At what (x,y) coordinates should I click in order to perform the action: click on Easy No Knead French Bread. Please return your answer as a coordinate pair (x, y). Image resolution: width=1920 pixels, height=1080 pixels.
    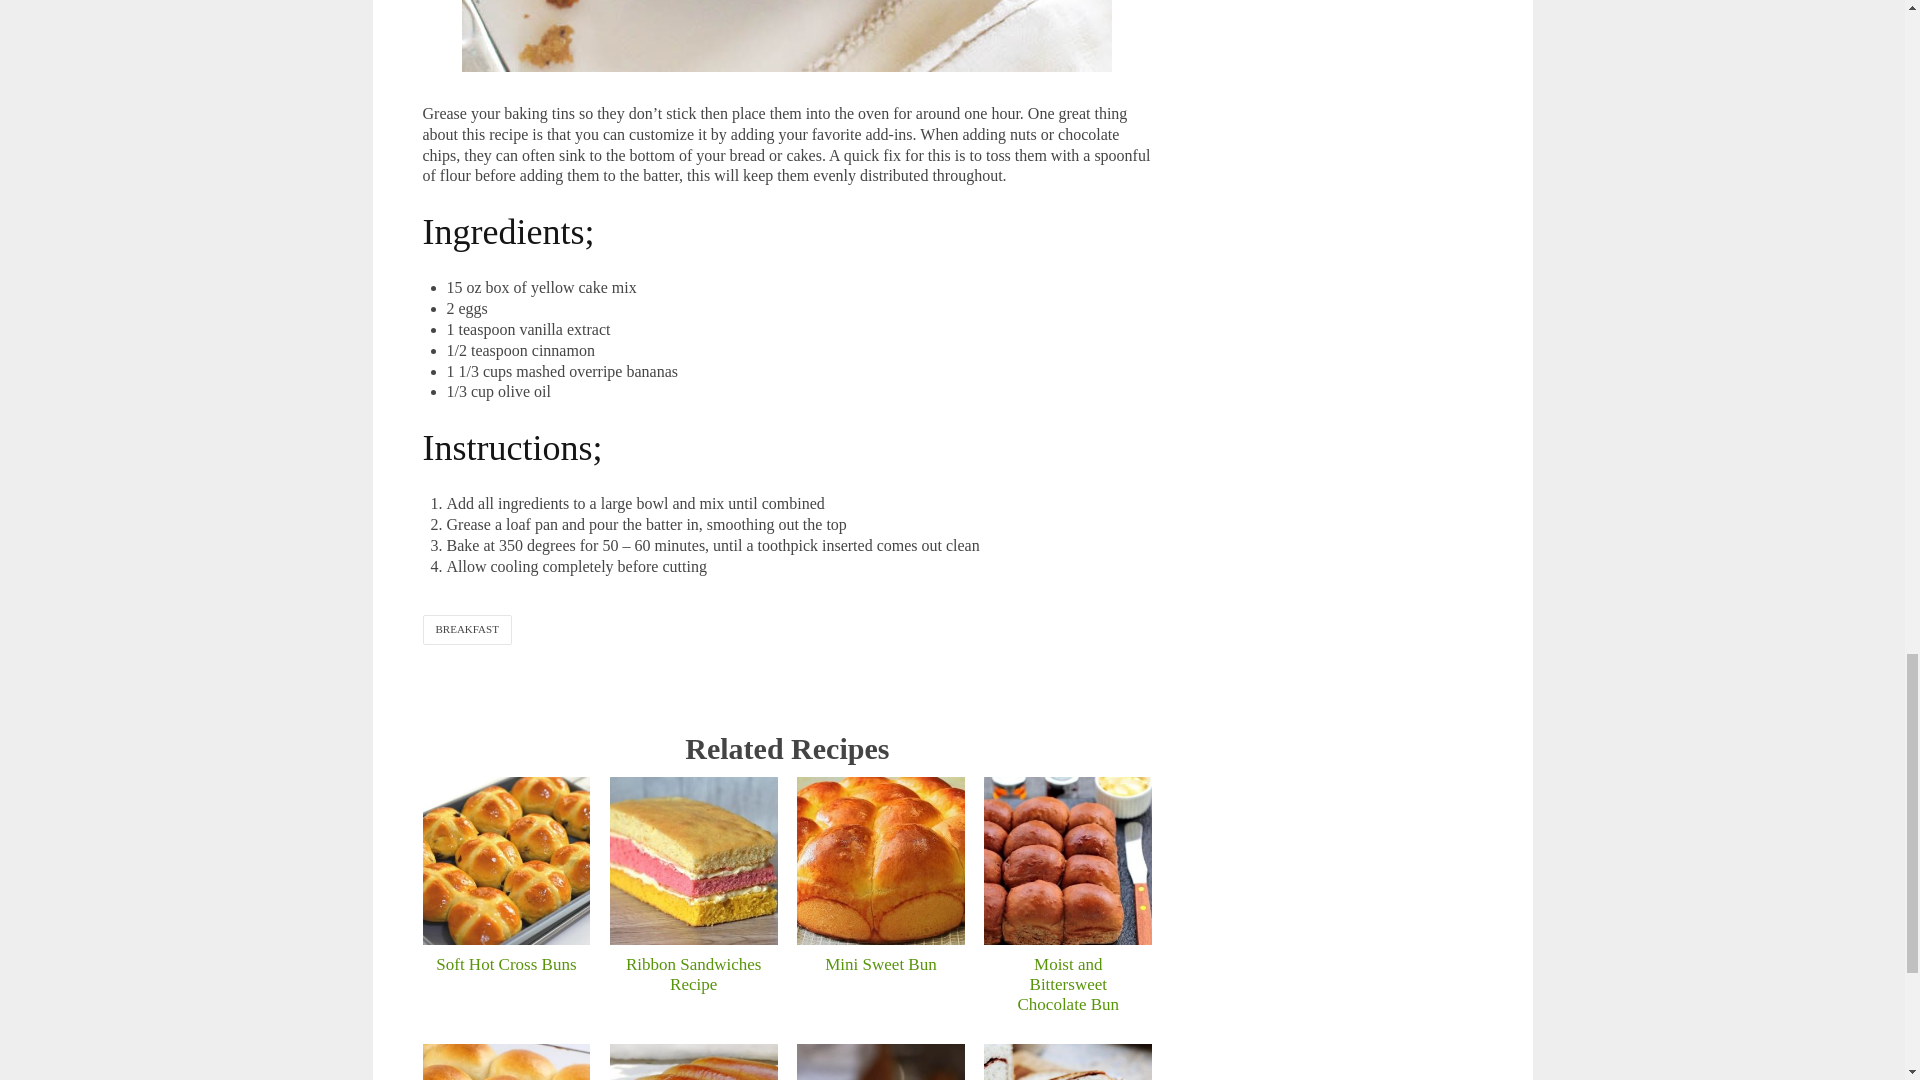
    Looking at the image, I should click on (694, 1062).